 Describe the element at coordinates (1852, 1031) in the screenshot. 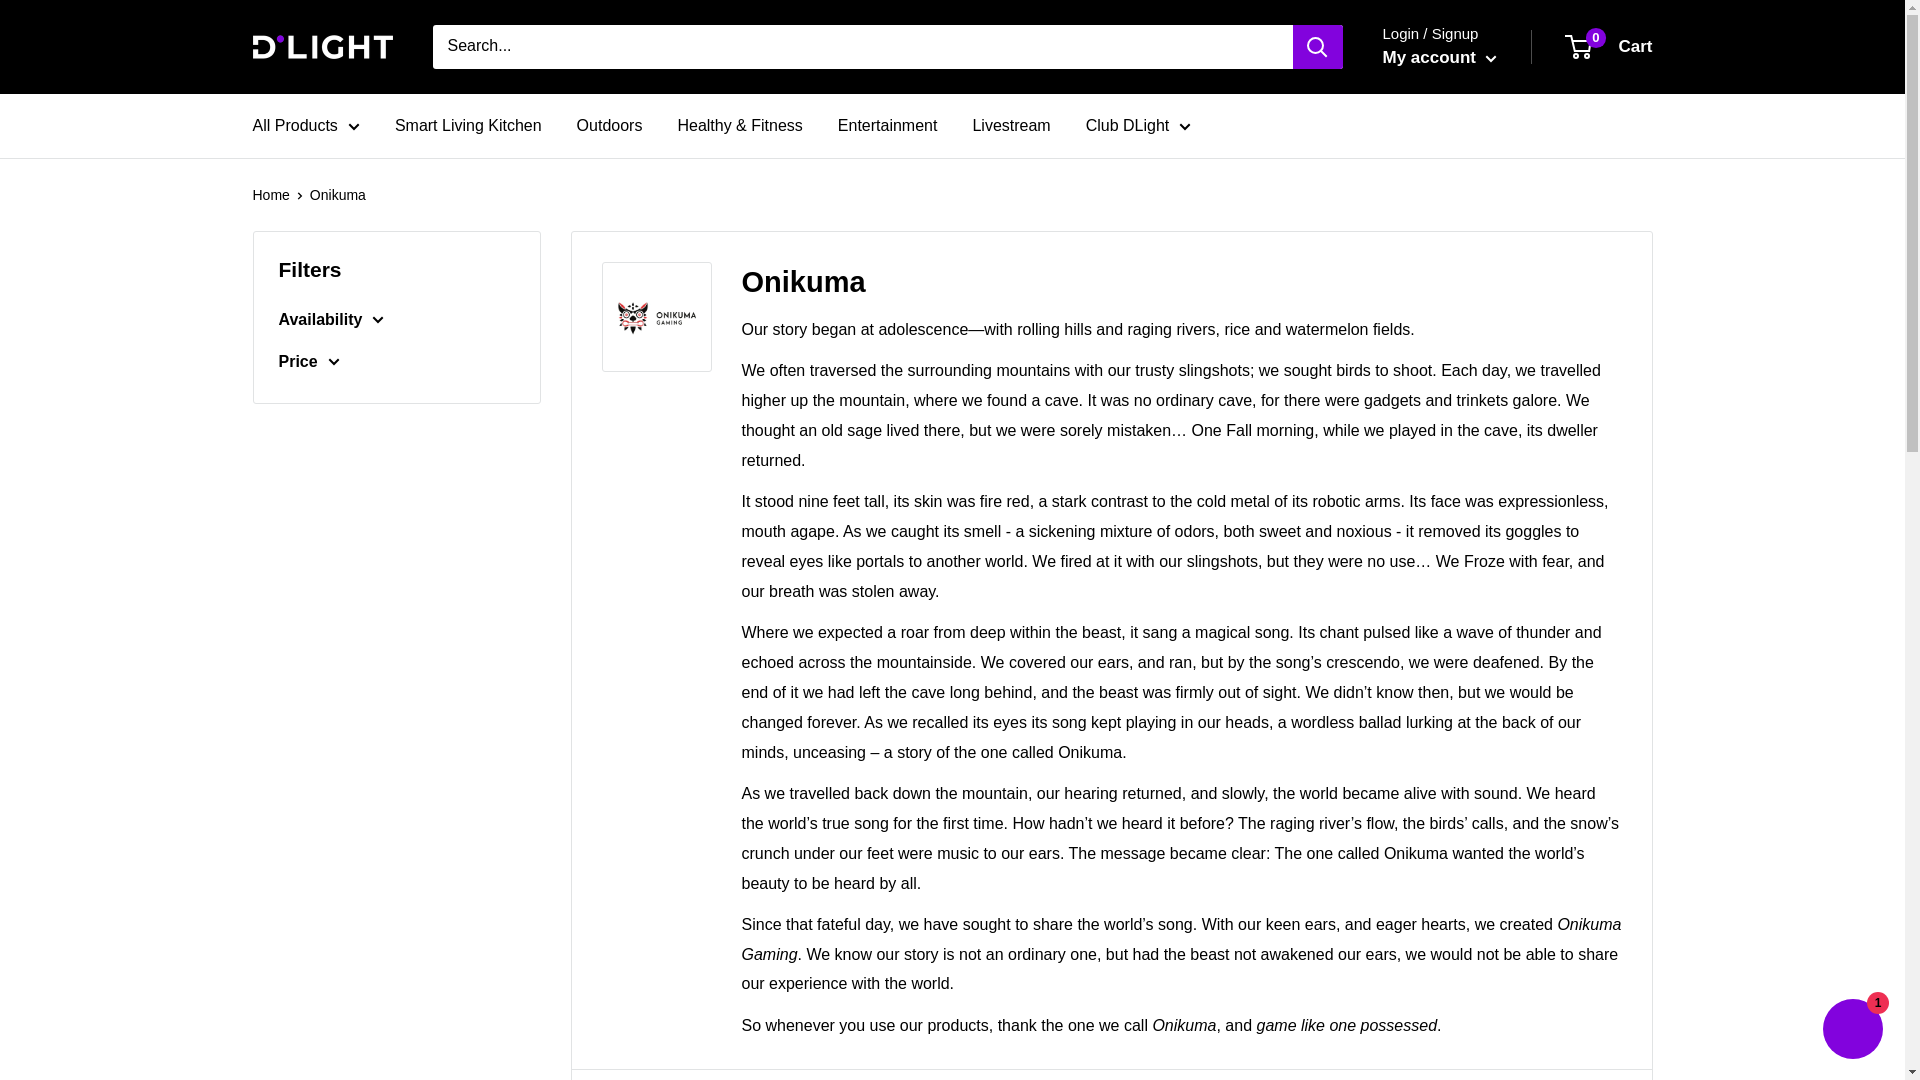

I see `Shopify online store chat` at that location.